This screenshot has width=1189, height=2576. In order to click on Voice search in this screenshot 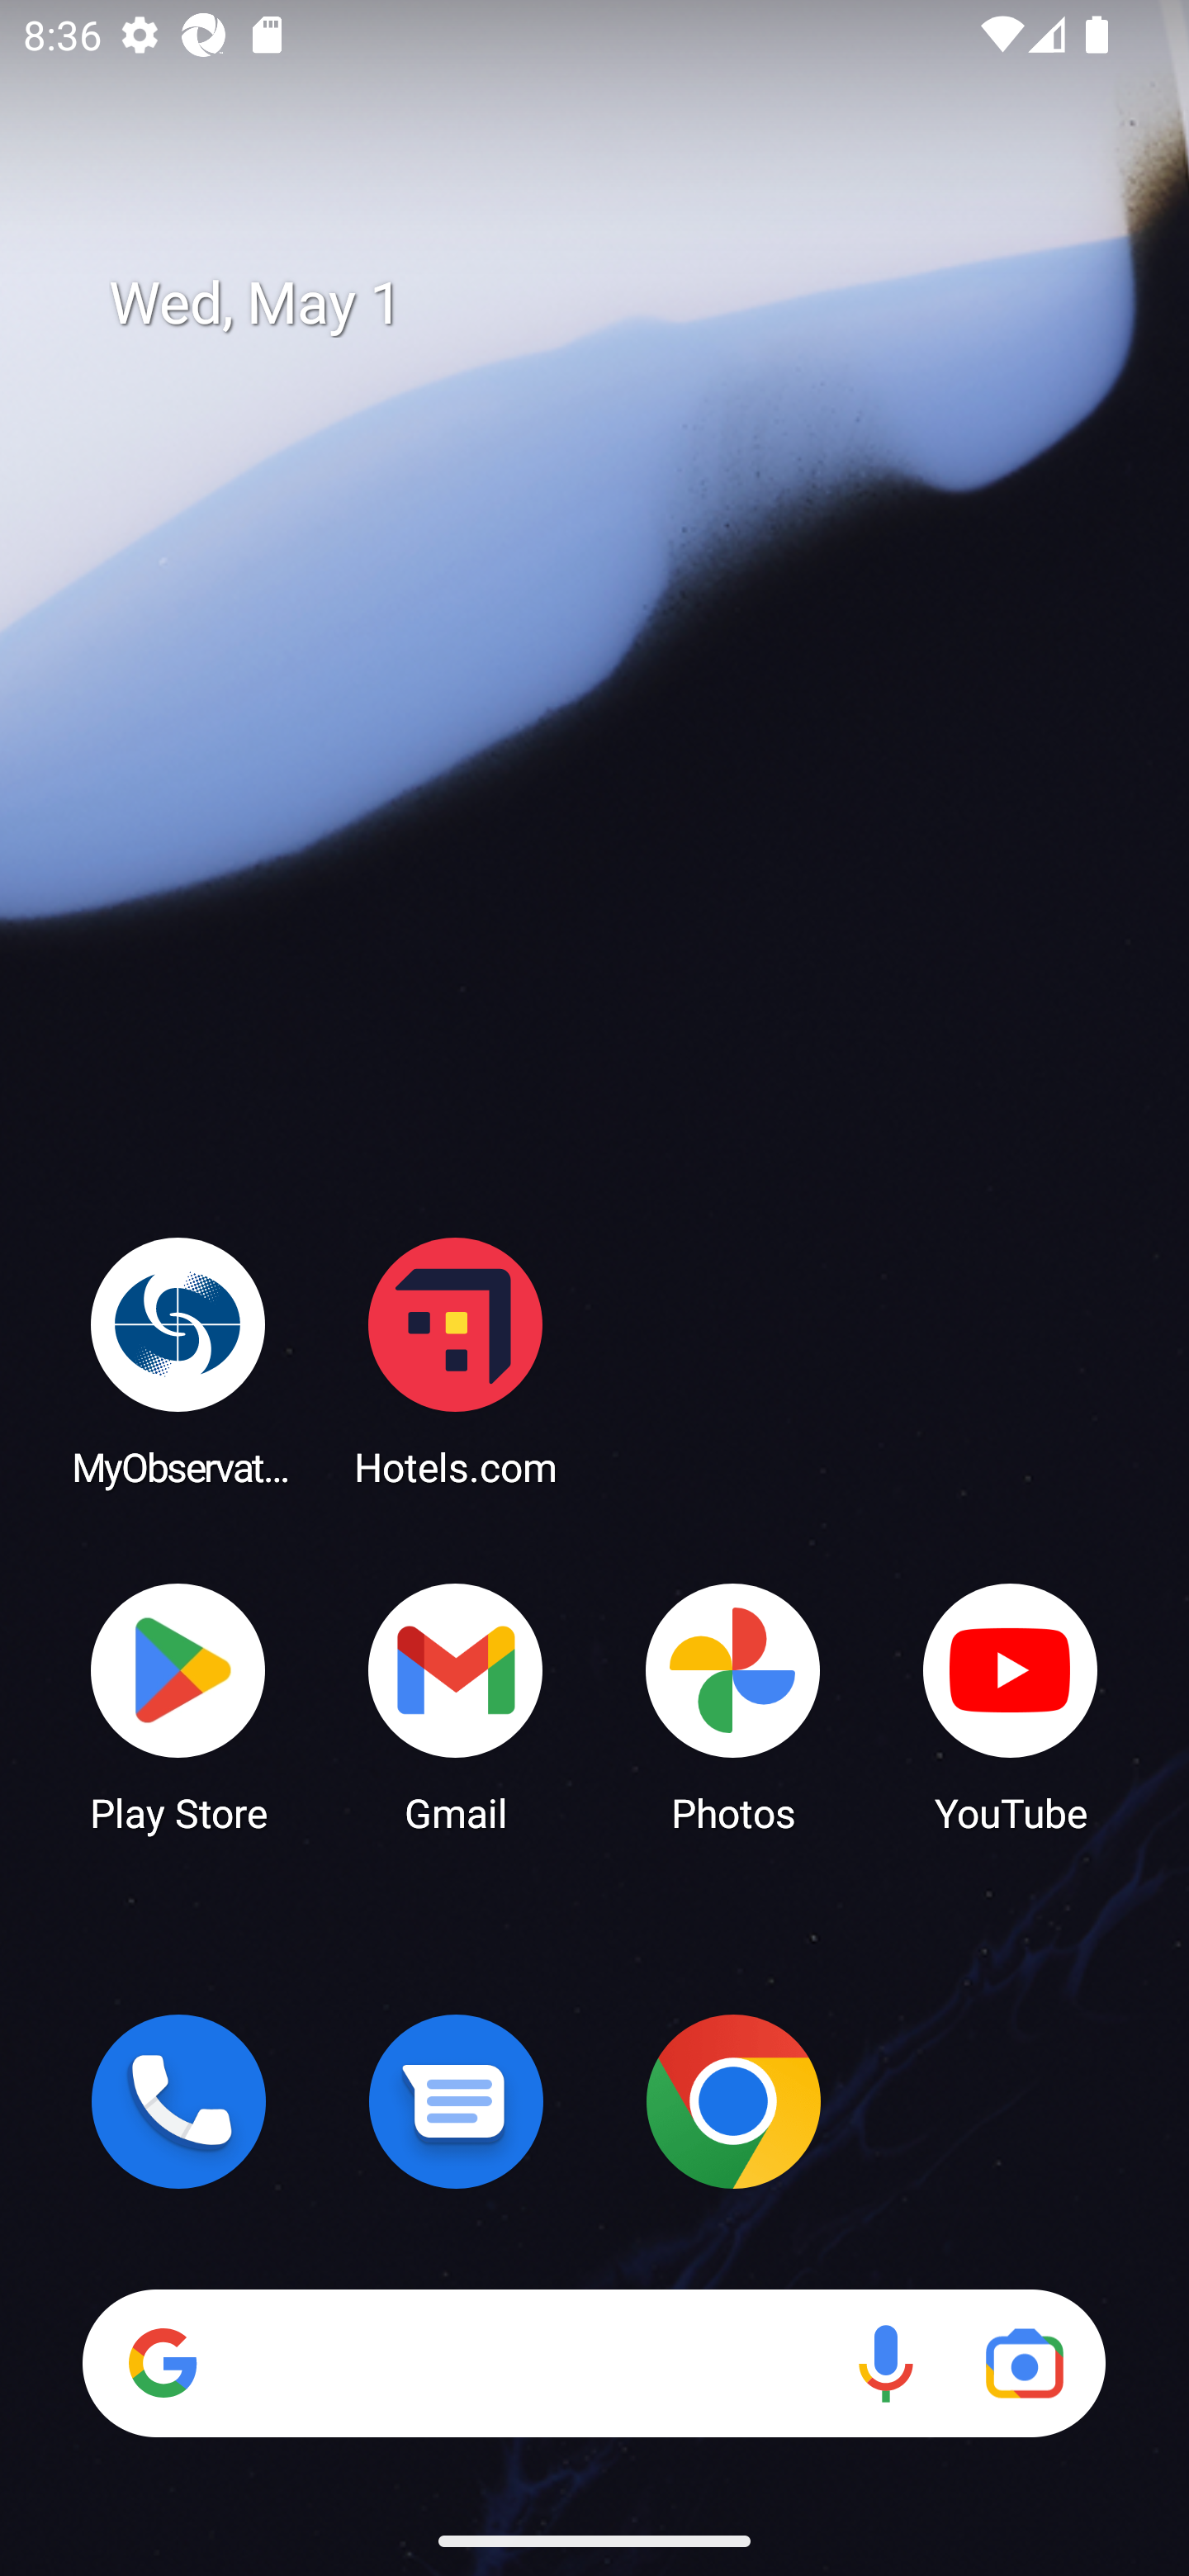, I will do `click(885, 2363)`.